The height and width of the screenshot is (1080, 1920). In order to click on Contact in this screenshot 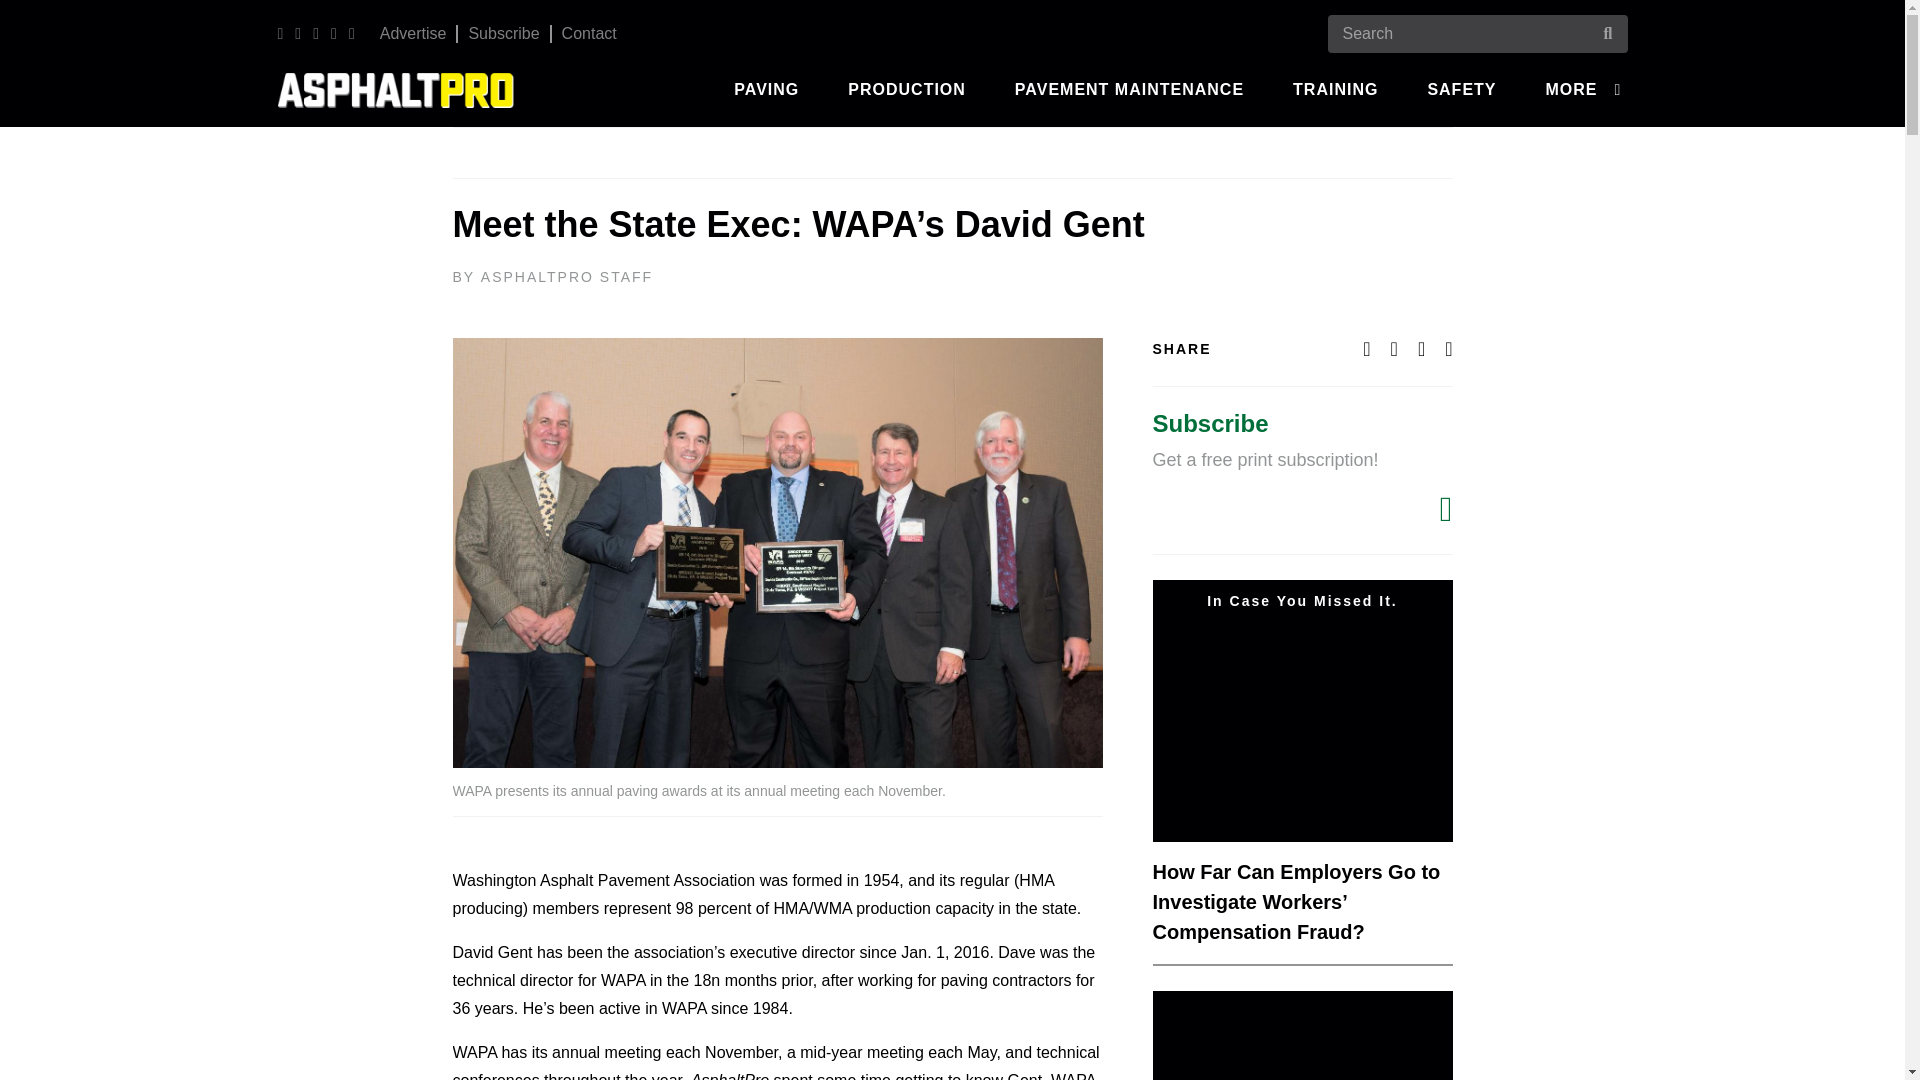, I will do `click(590, 33)`.